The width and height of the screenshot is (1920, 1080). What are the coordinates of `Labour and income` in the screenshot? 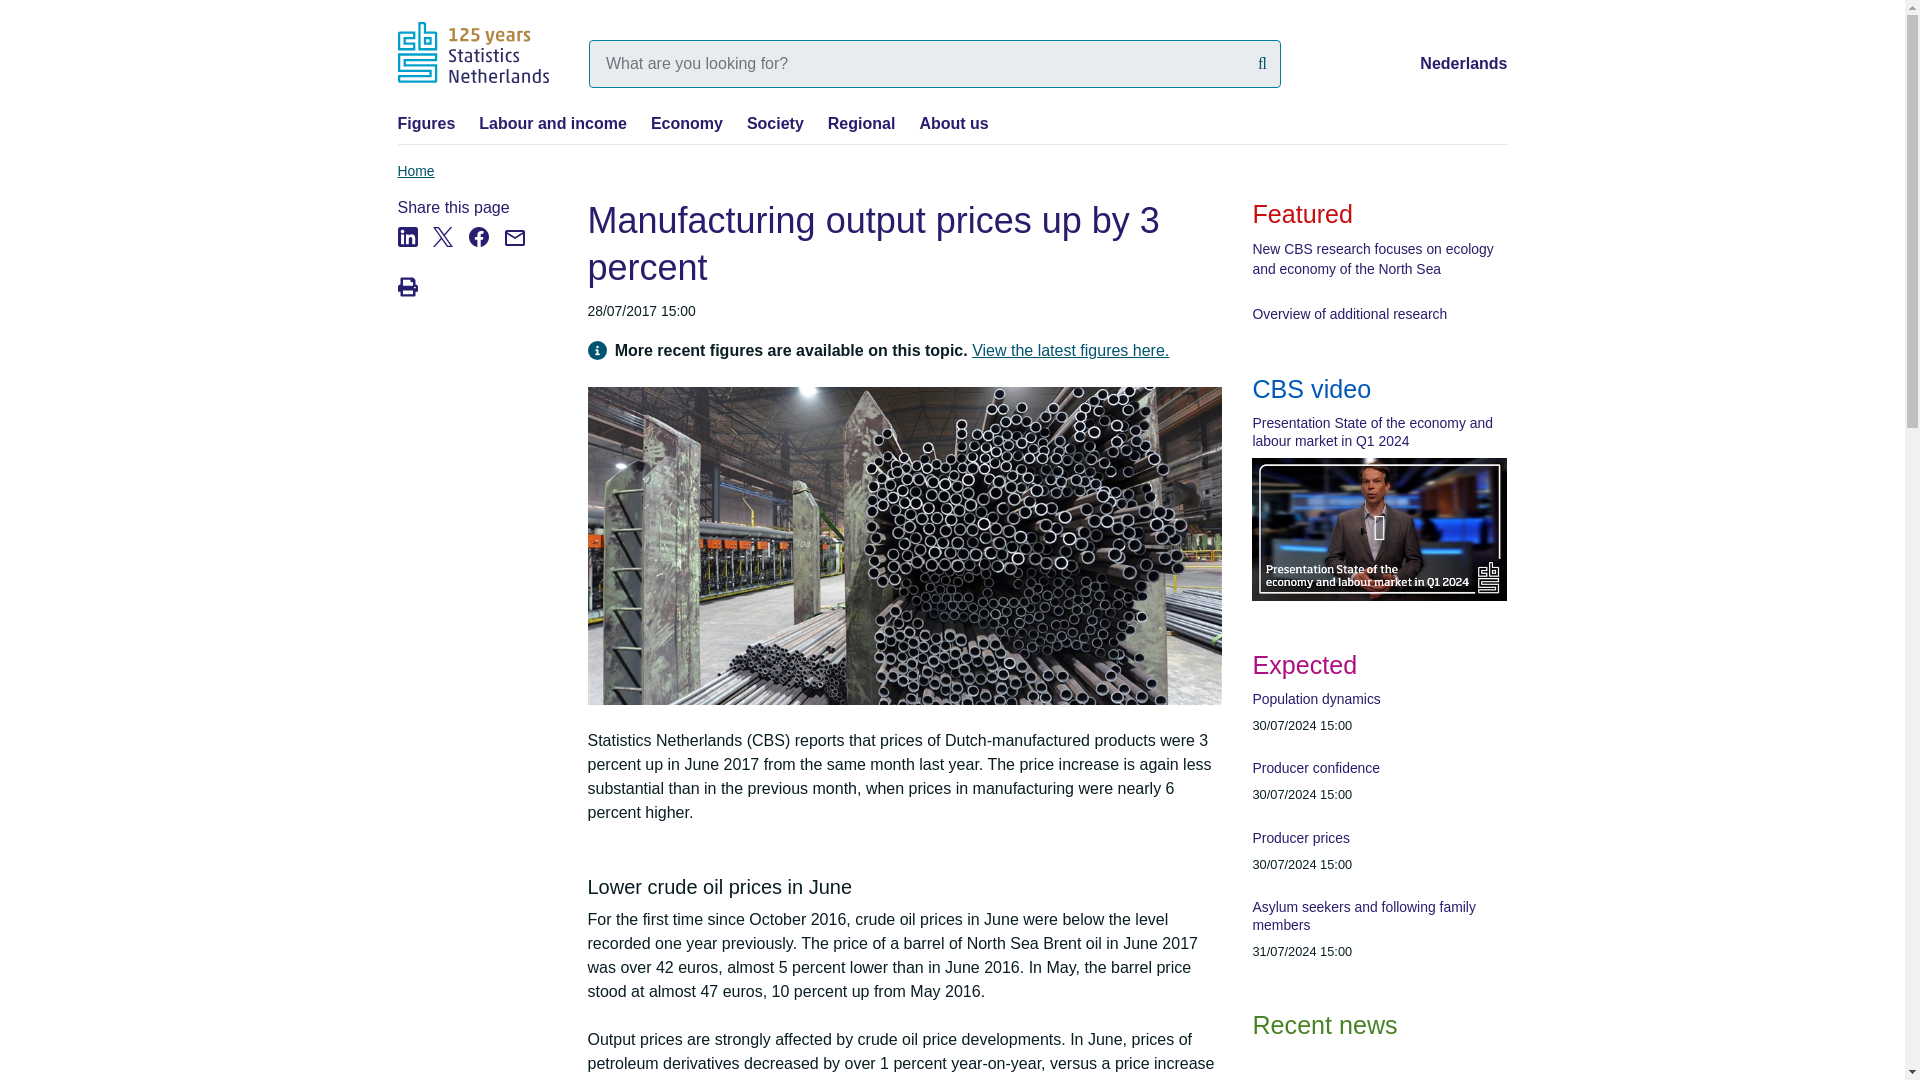 It's located at (552, 122).